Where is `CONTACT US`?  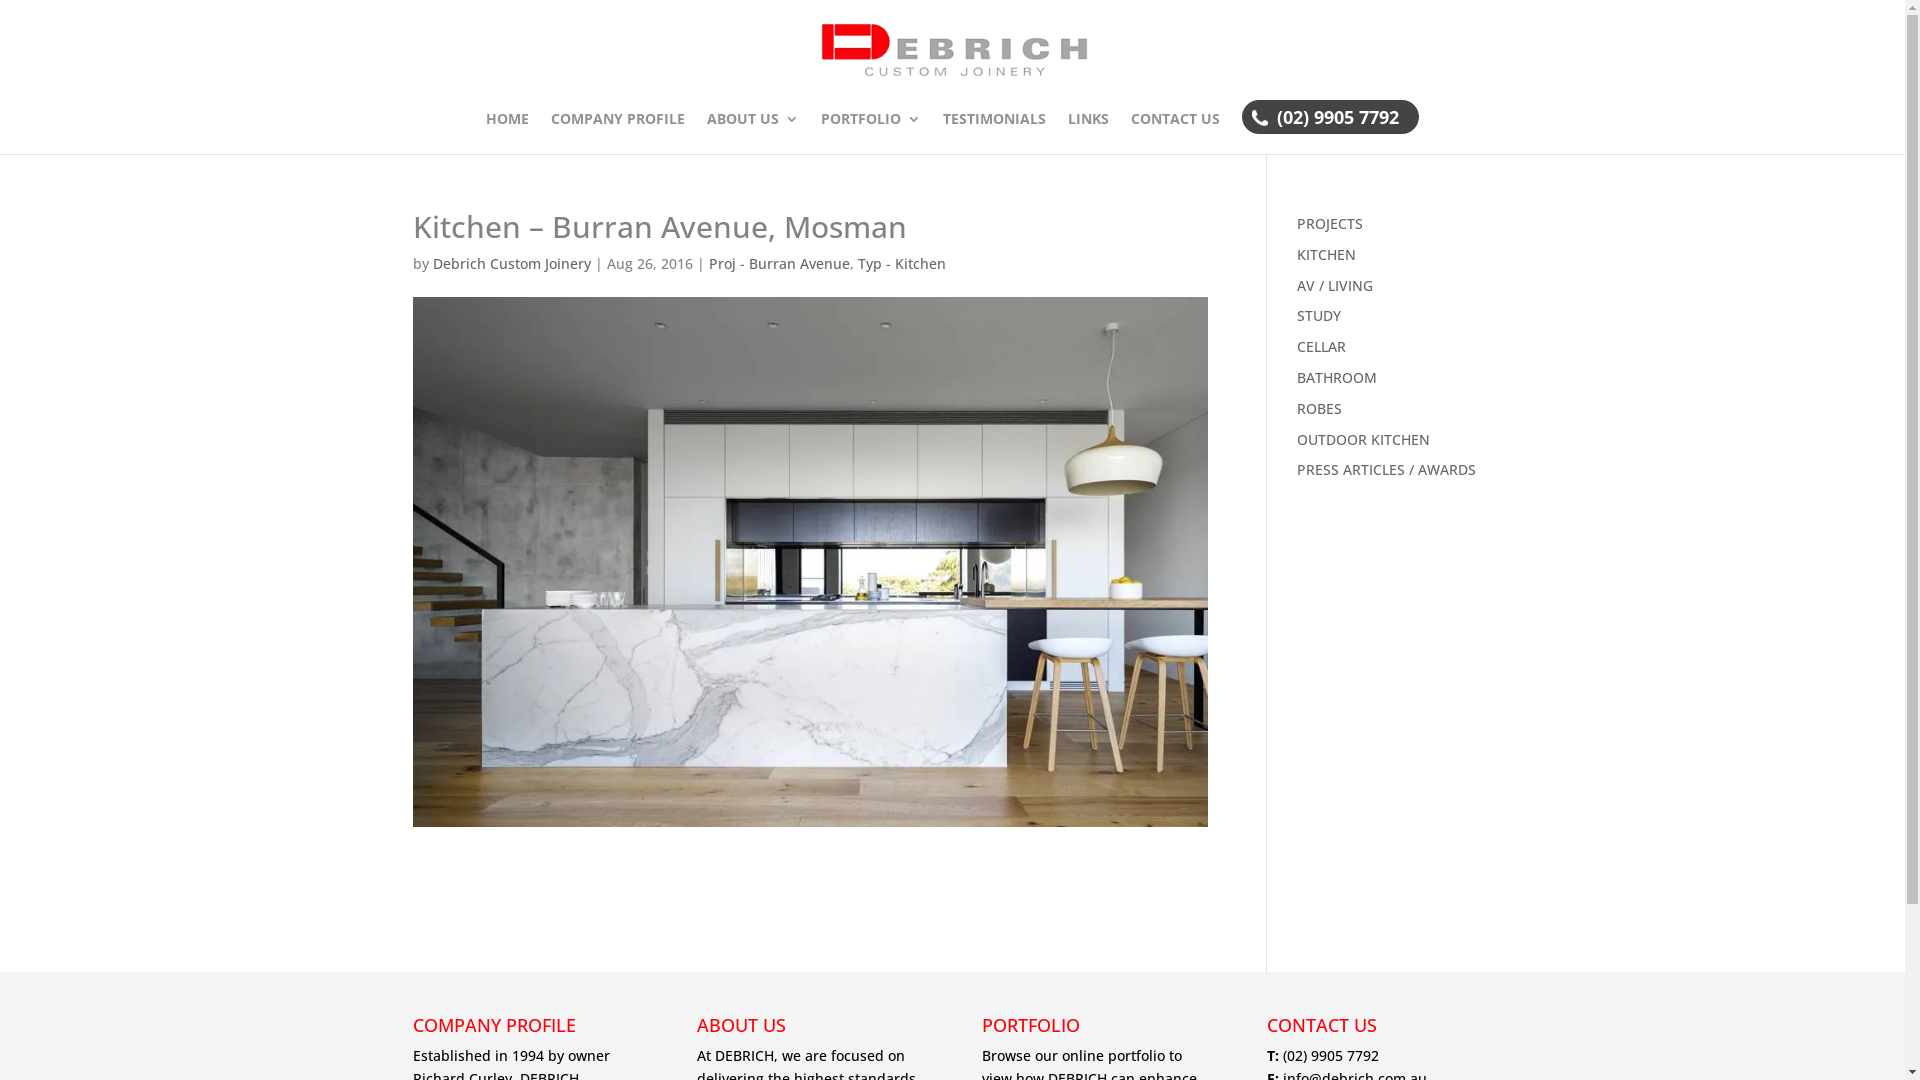 CONTACT US is located at coordinates (1176, 133).